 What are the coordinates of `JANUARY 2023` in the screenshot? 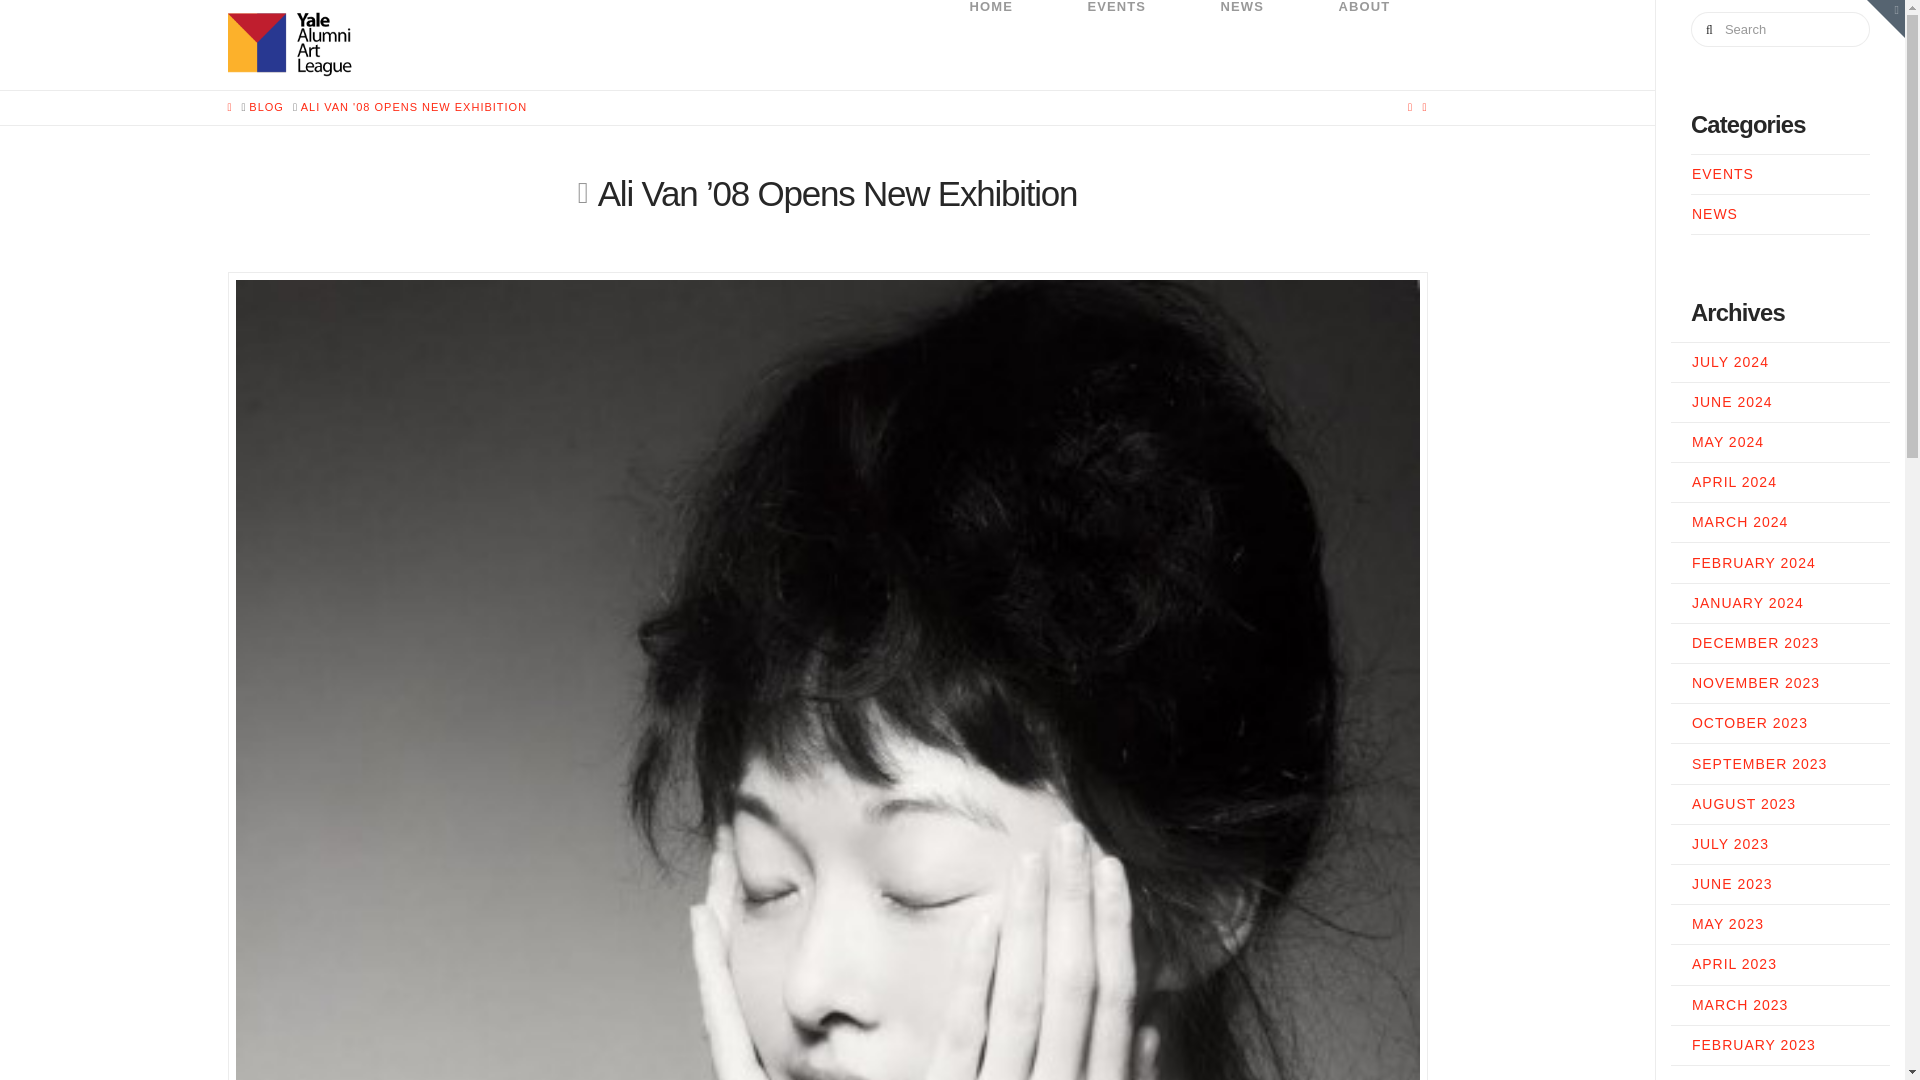 It's located at (1748, 1078).